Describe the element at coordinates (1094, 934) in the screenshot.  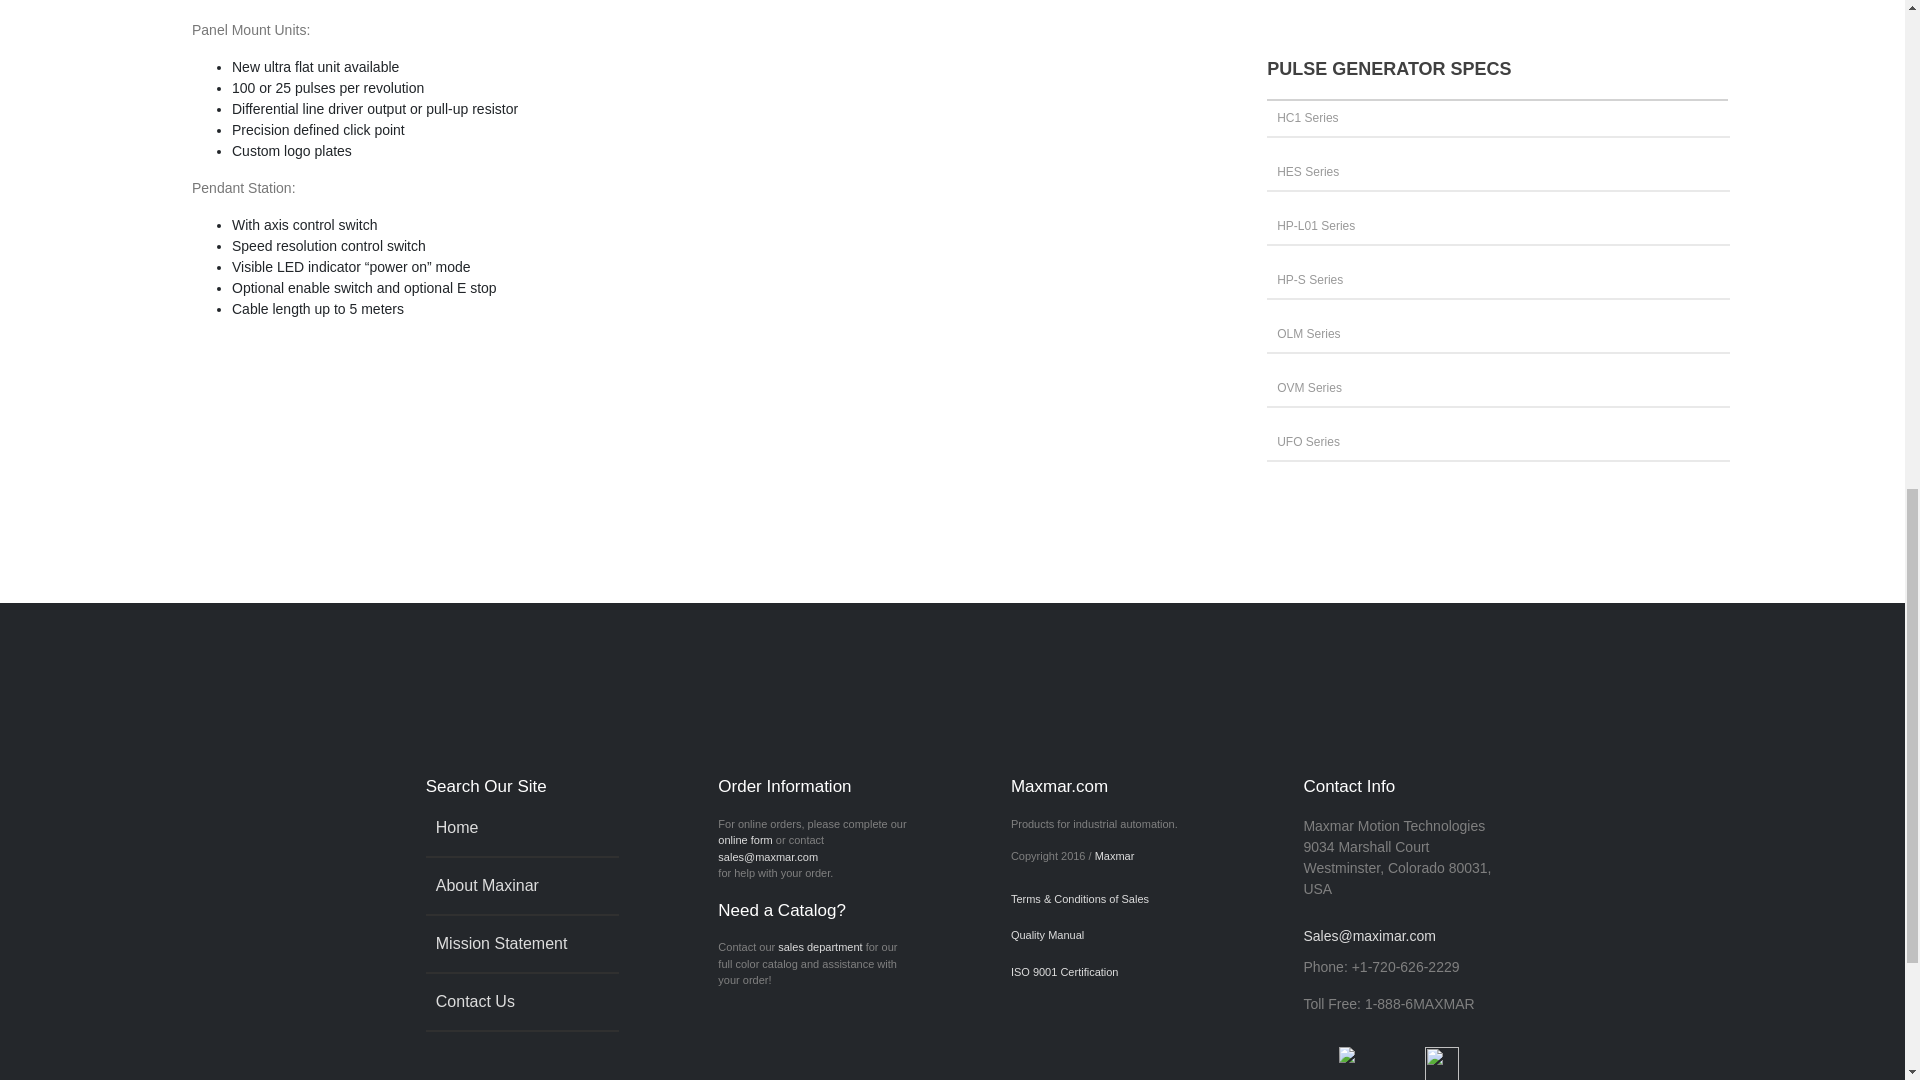
I see `Quality Manual` at that location.